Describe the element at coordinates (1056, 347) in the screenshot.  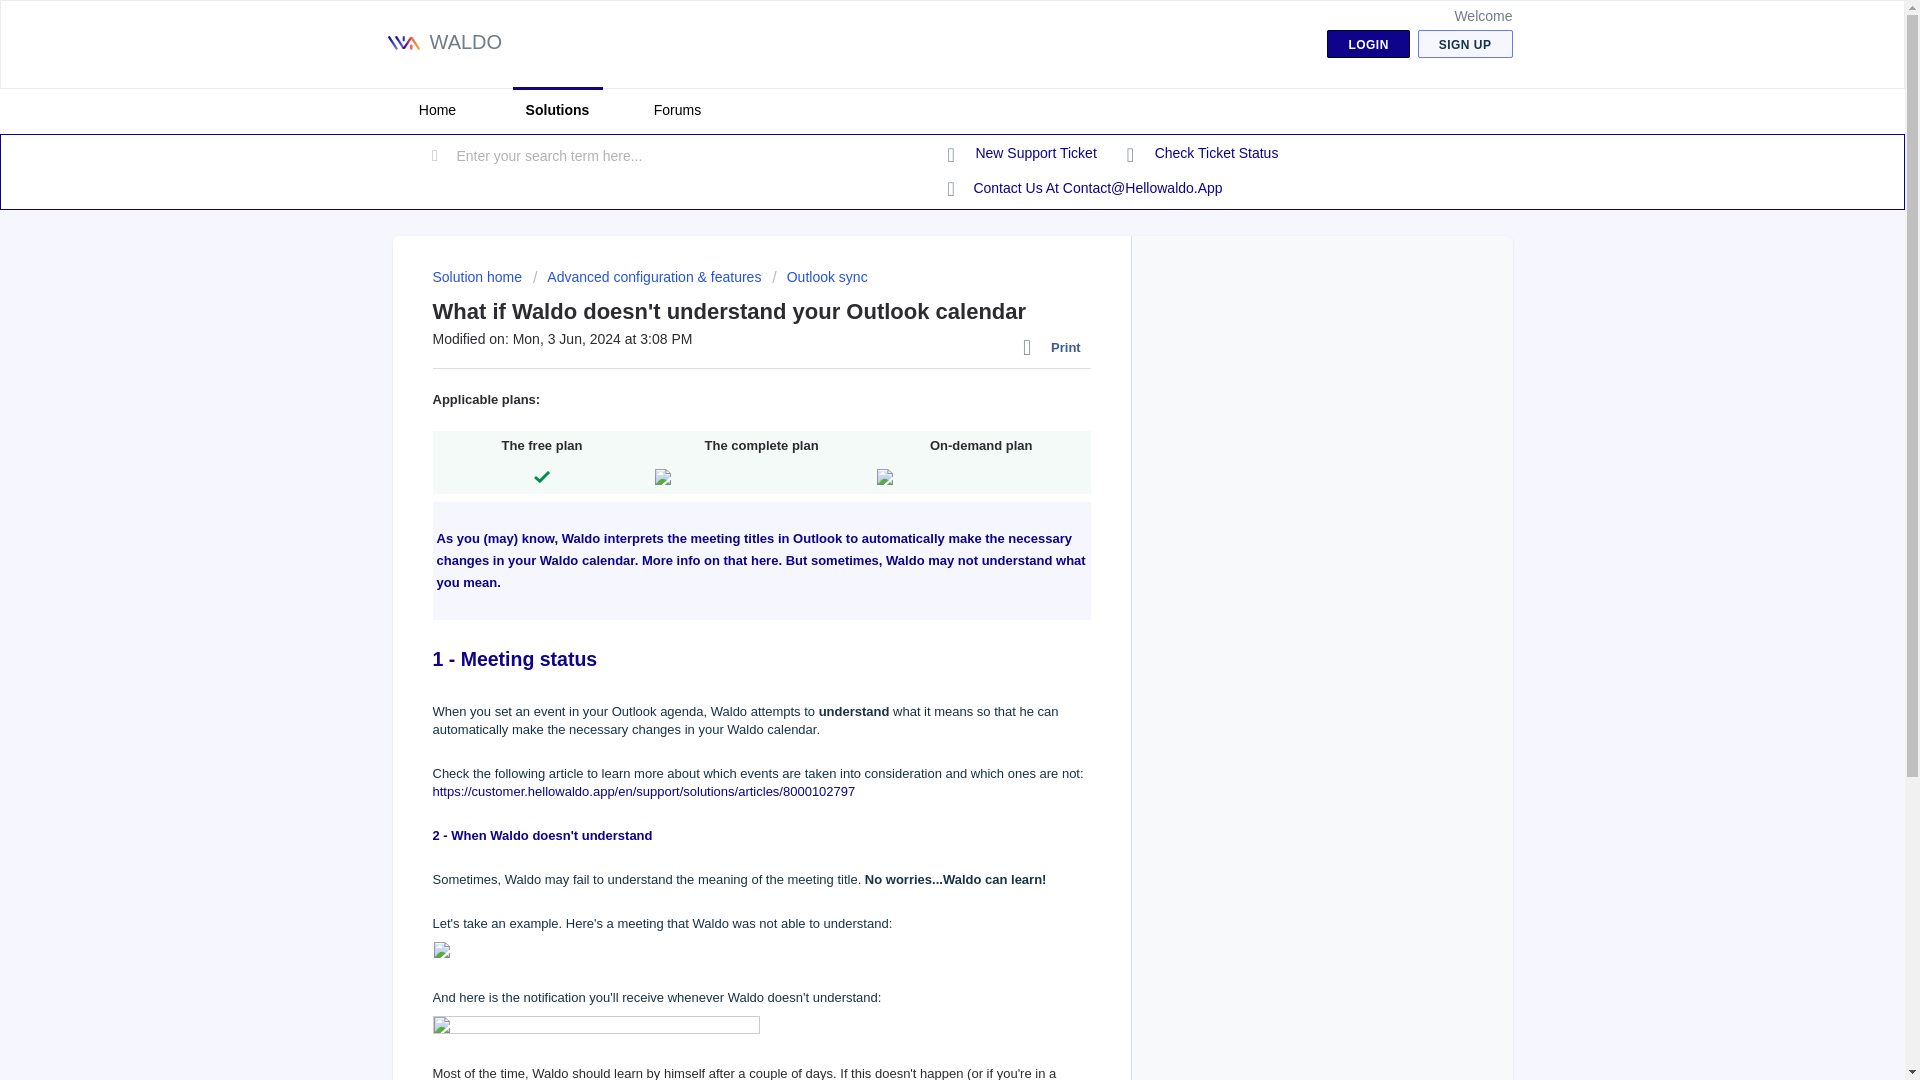
I see `Print` at that location.